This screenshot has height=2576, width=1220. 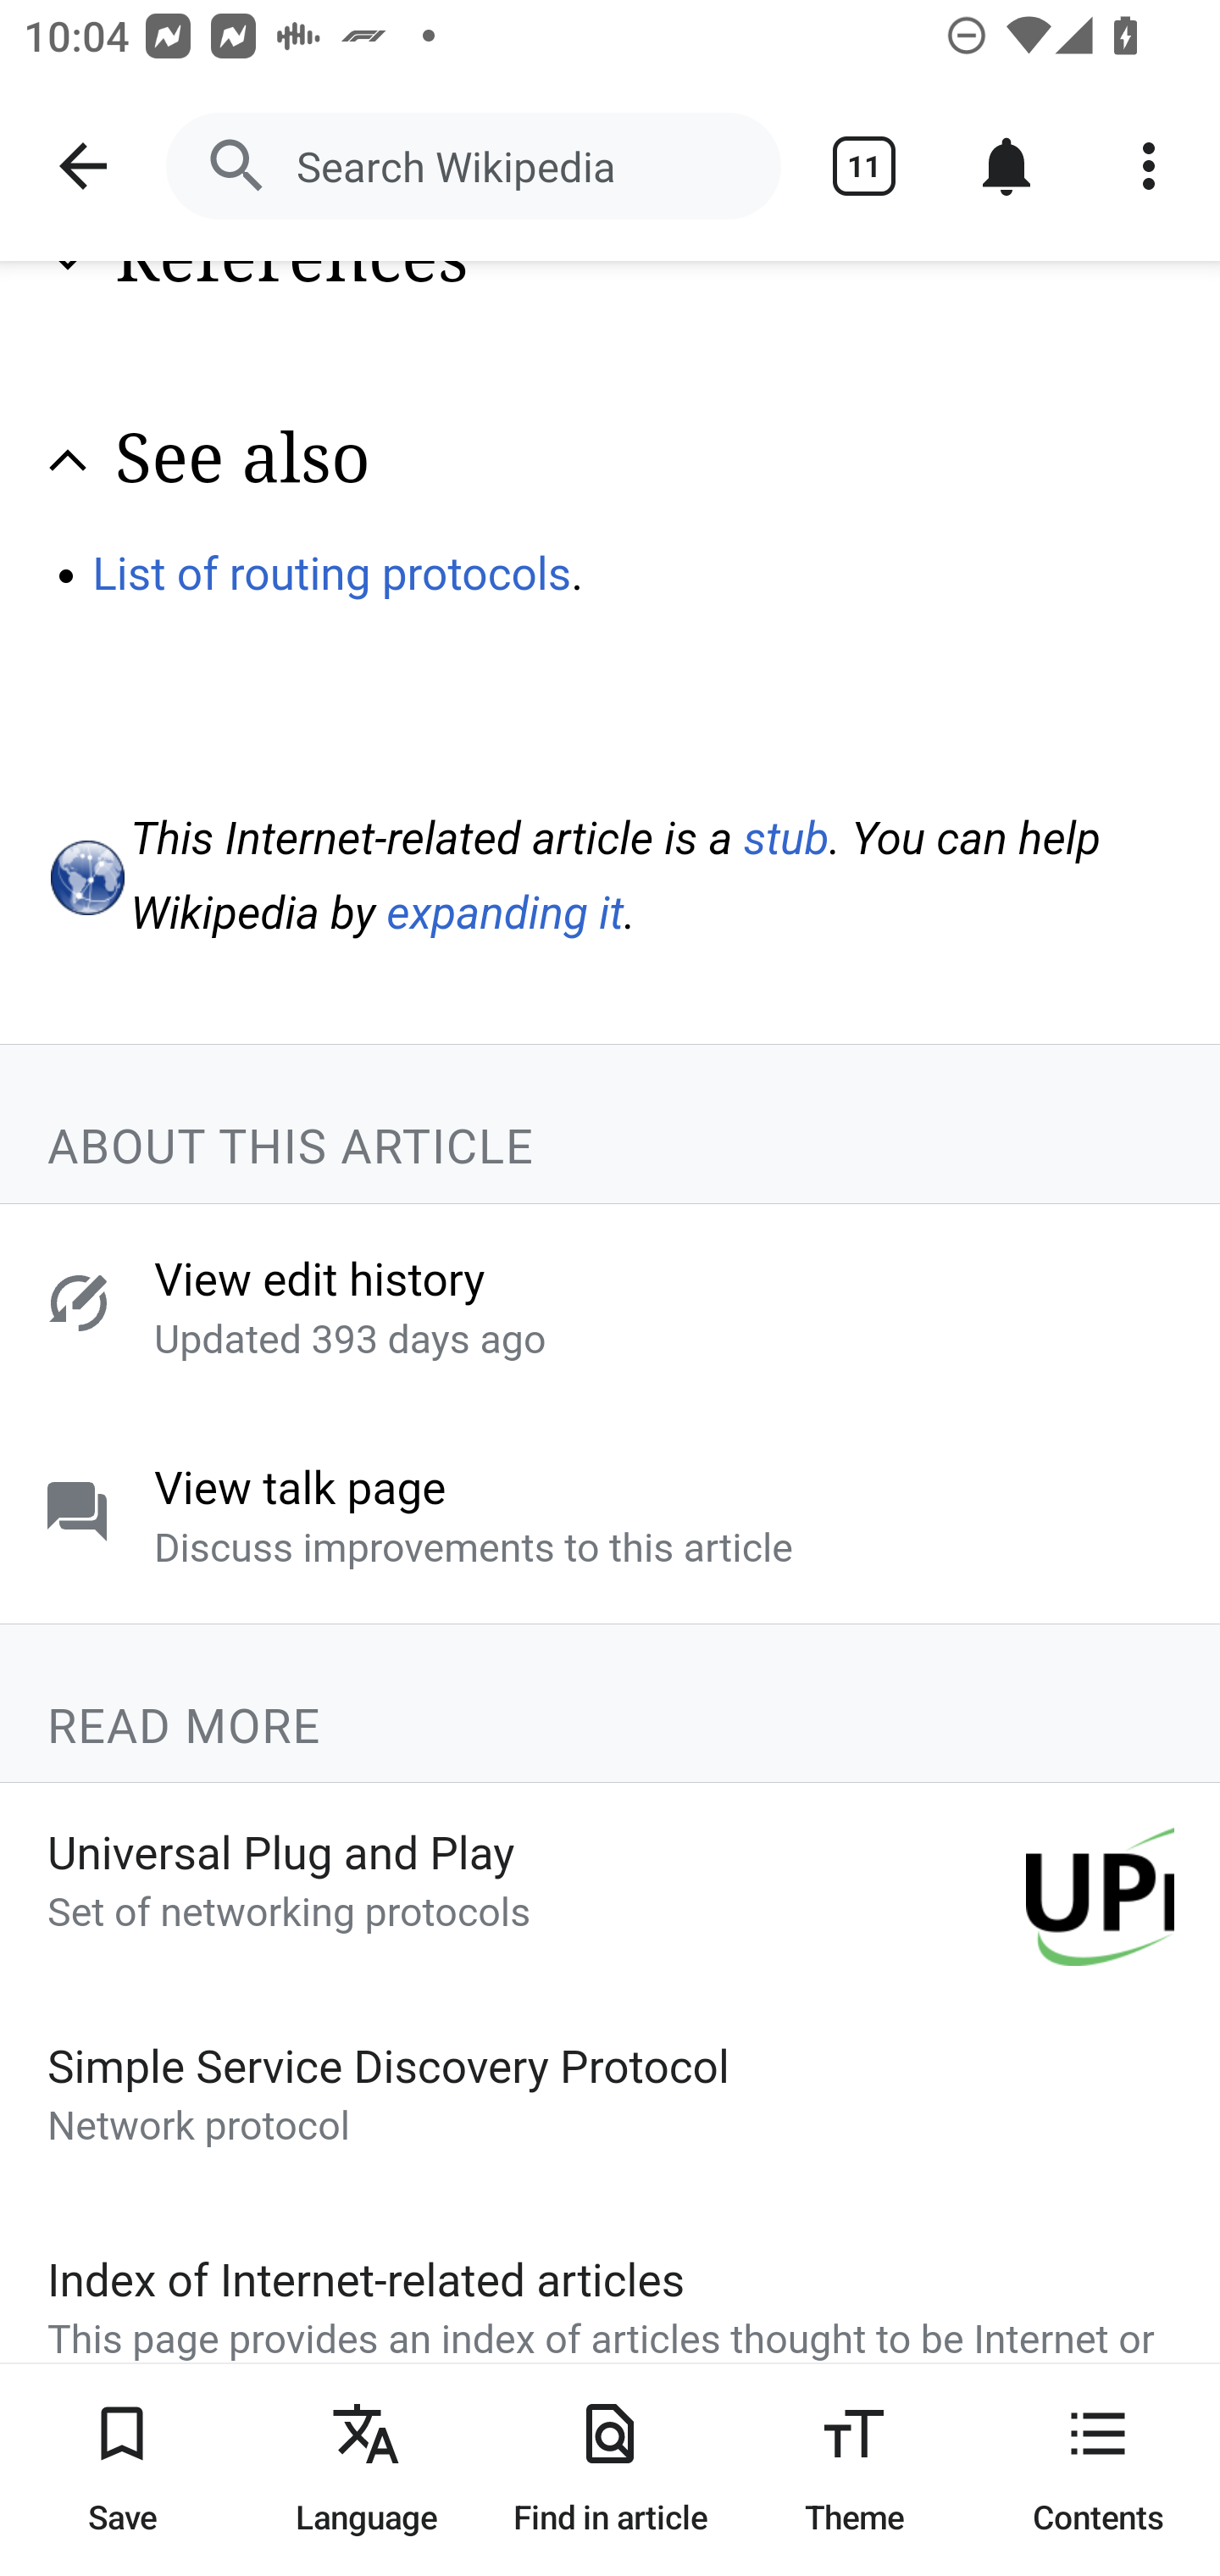 What do you see at coordinates (1149, 166) in the screenshot?
I see `More options` at bounding box center [1149, 166].